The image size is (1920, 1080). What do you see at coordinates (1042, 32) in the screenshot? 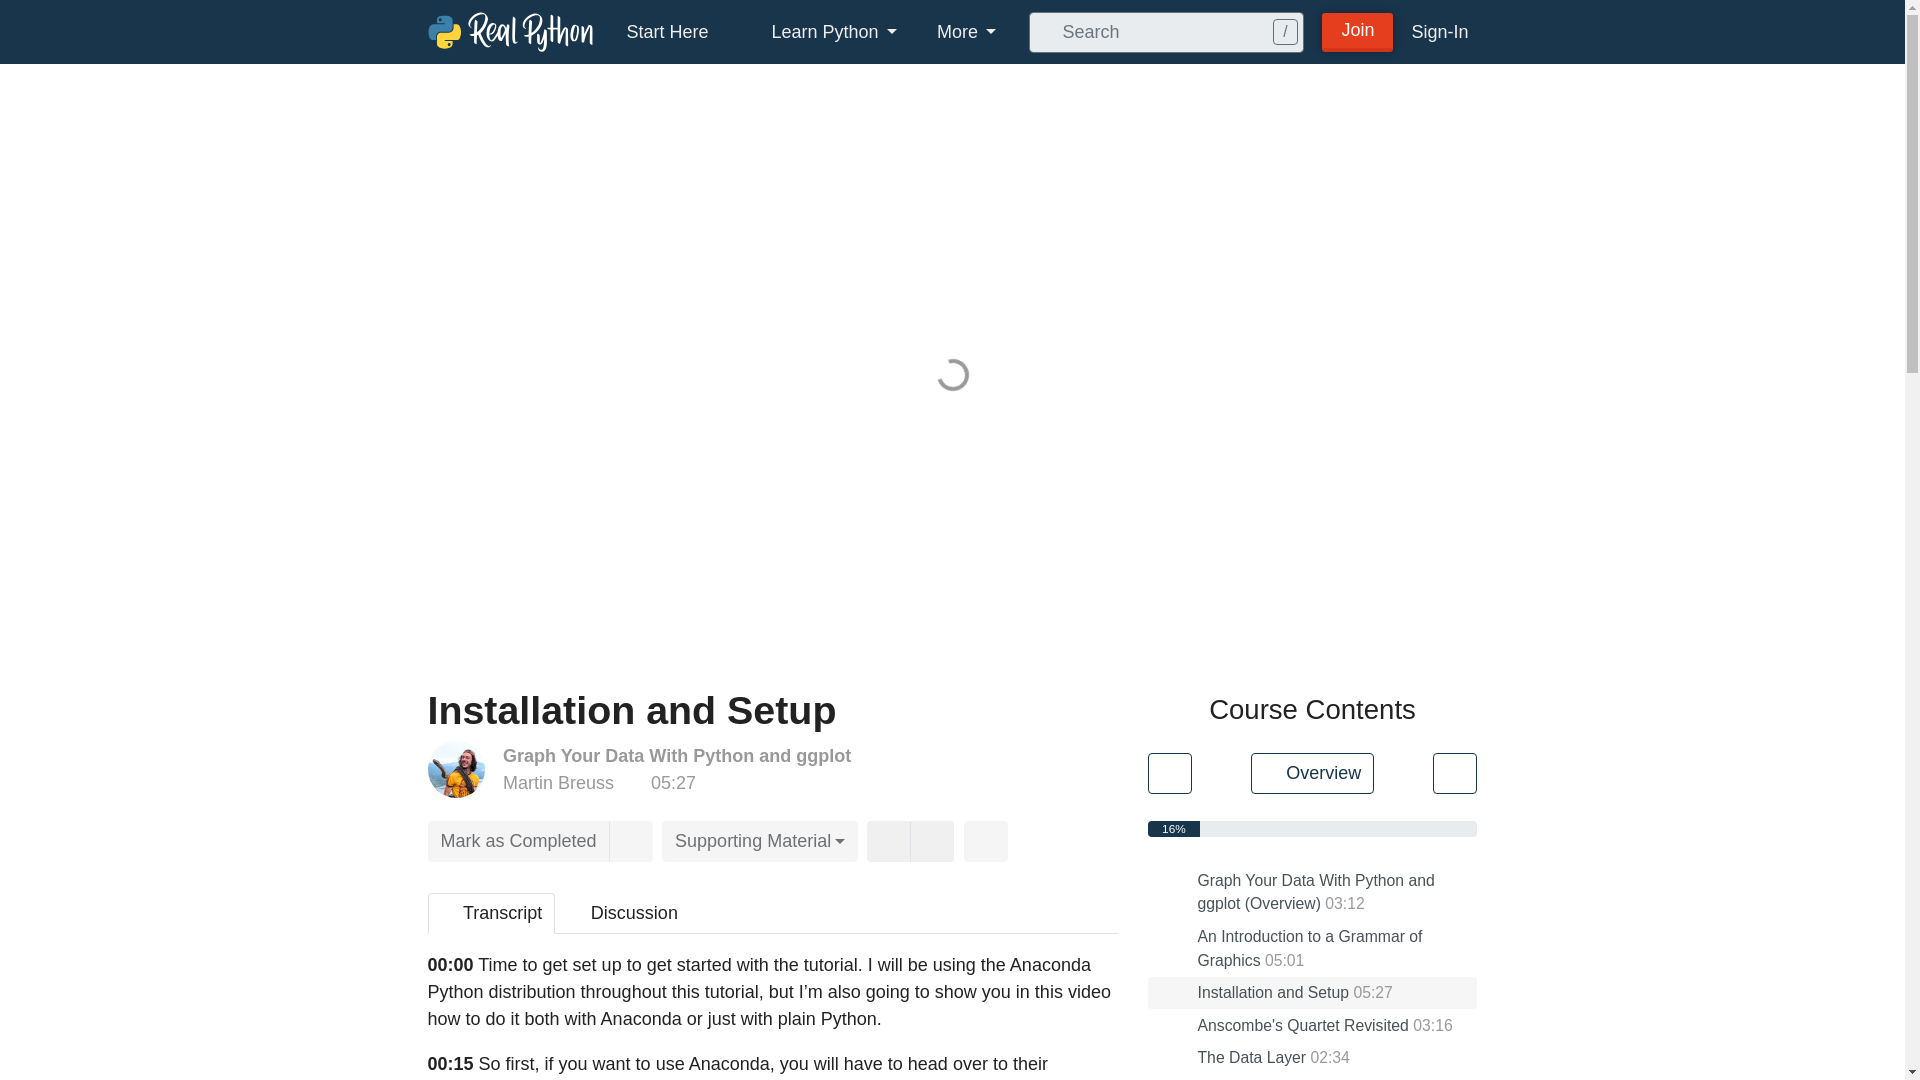
I see `Search` at bounding box center [1042, 32].